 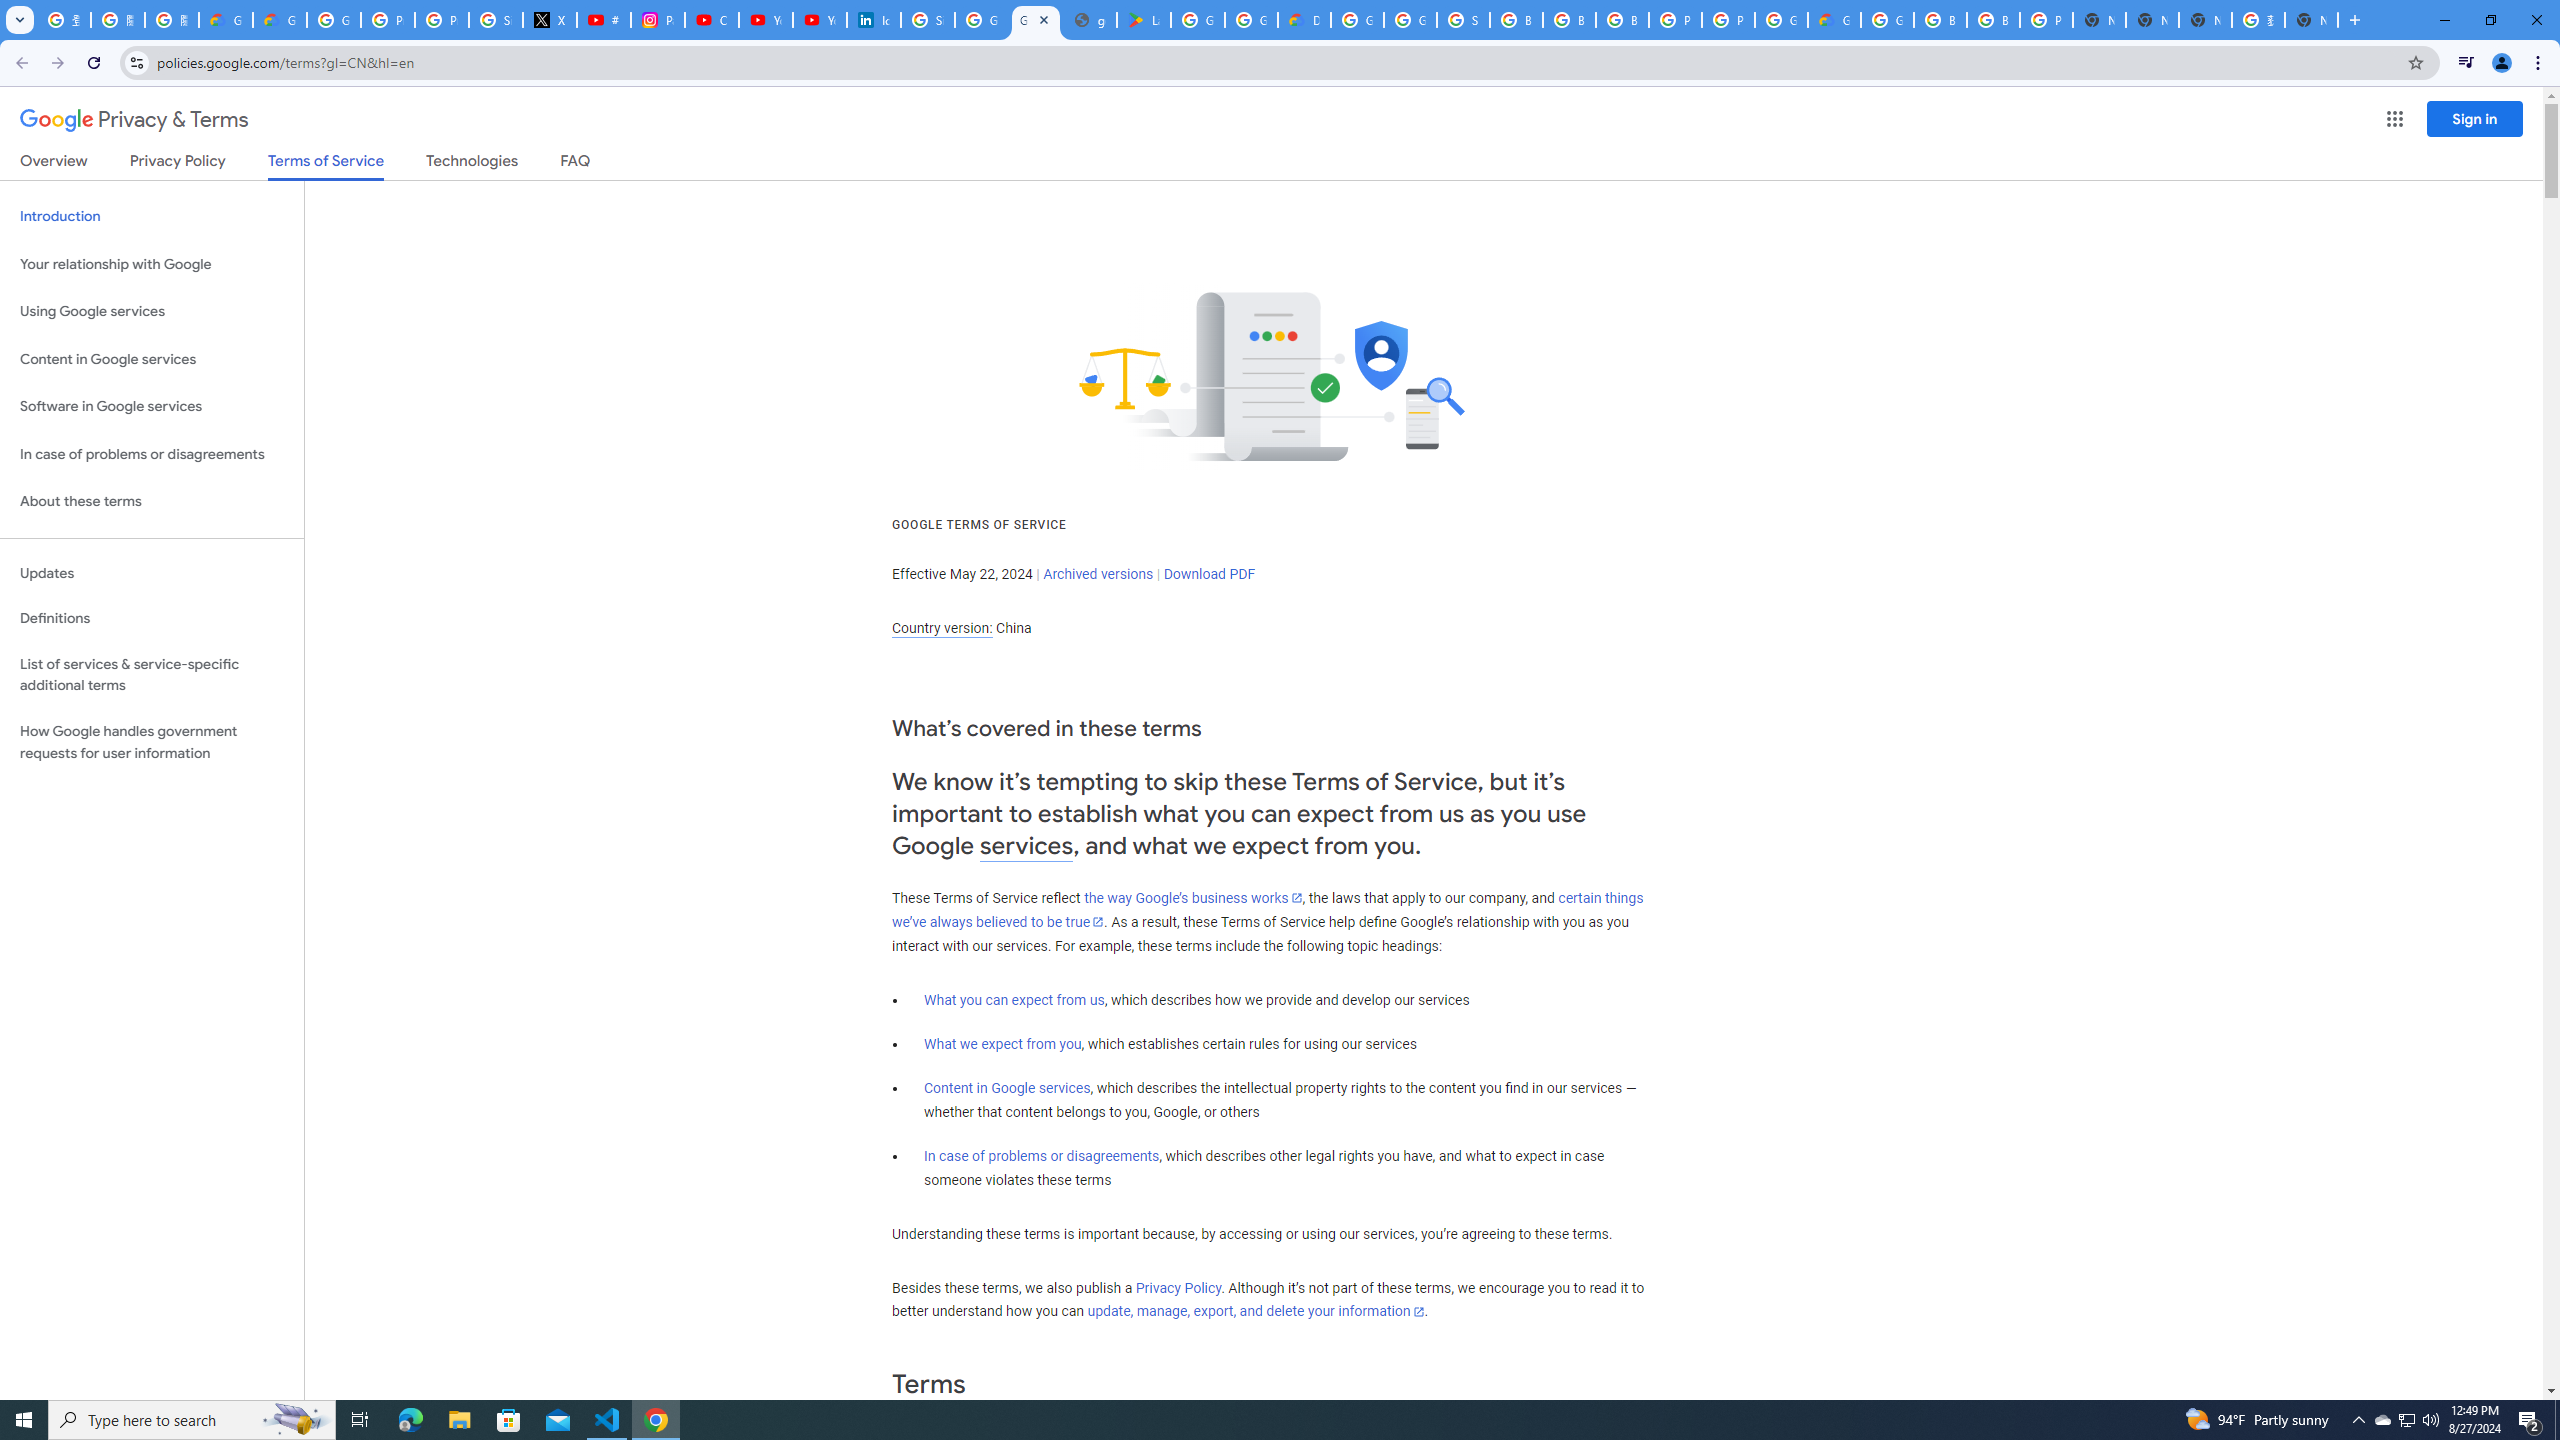 What do you see at coordinates (1042, 1156) in the screenshot?
I see `In case of problems or disagreements` at bounding box center [1042, 1156].